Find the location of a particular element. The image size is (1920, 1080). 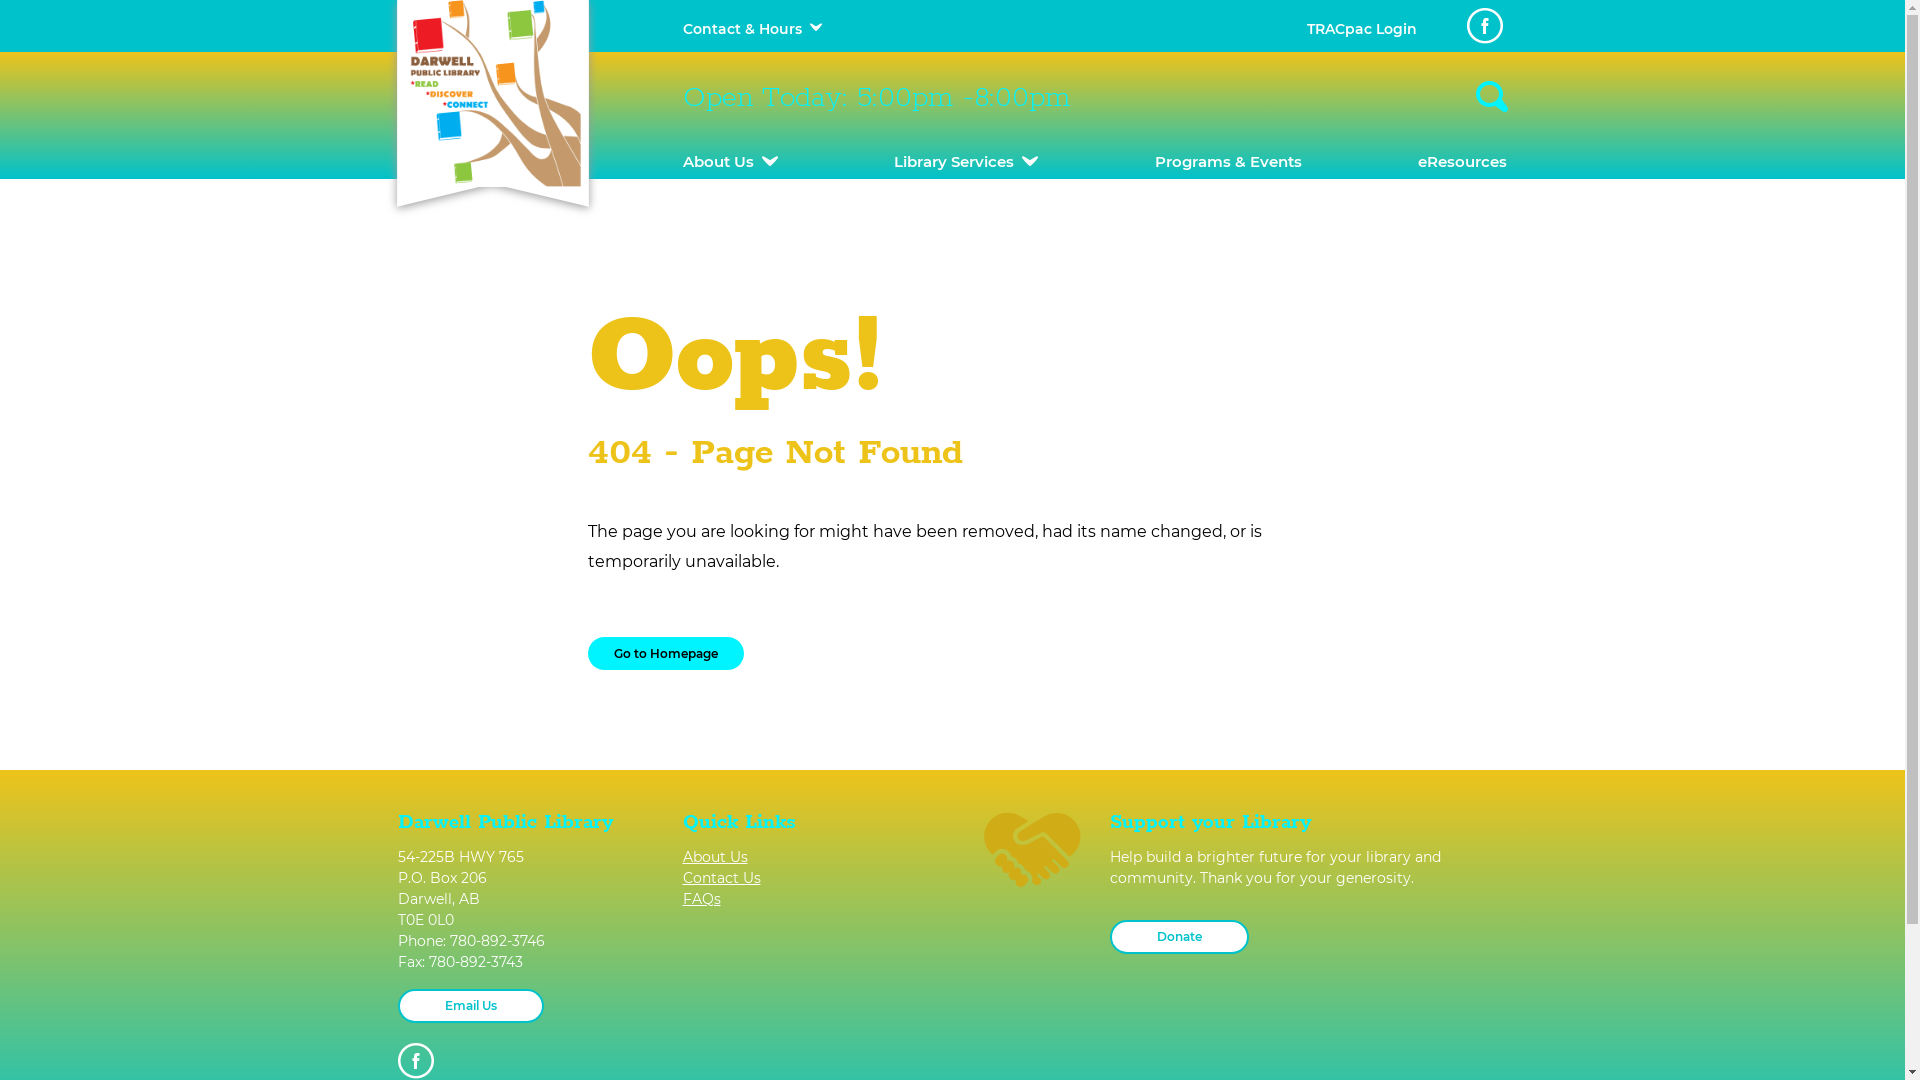

Donate is located at coordinates (1180, 937).